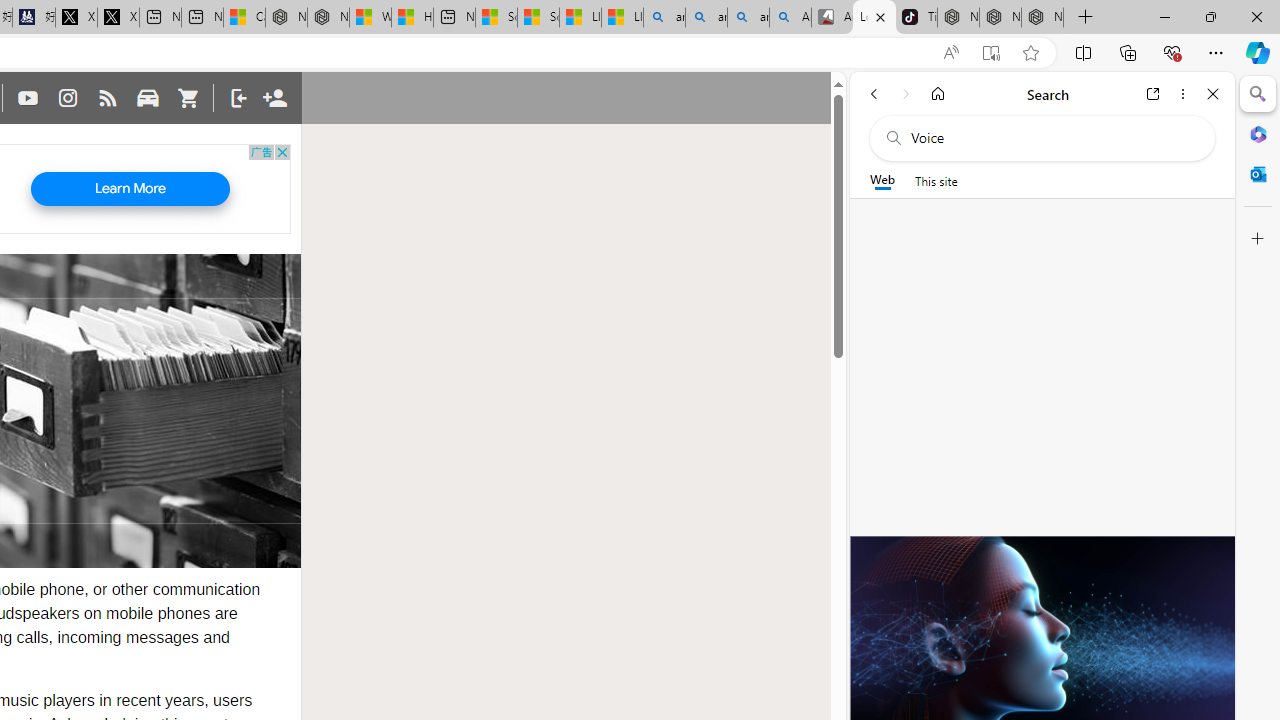  Describe the element at coordinates (1000, 18) in the screenshot. I see `Nordace Siena Pro 15 Backpack` at that location.